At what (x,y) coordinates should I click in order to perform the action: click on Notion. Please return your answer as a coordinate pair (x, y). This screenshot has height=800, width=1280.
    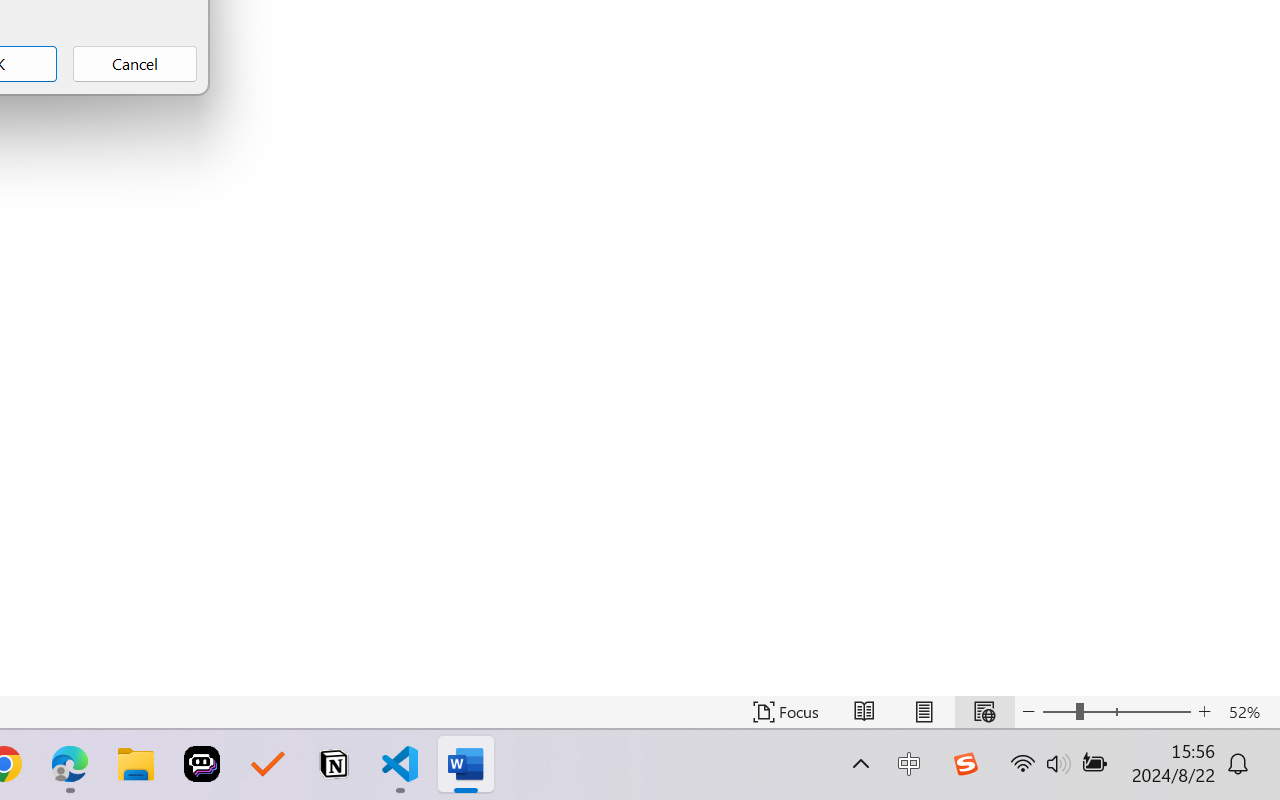
    Looking at the image, I should click on (334, 764).